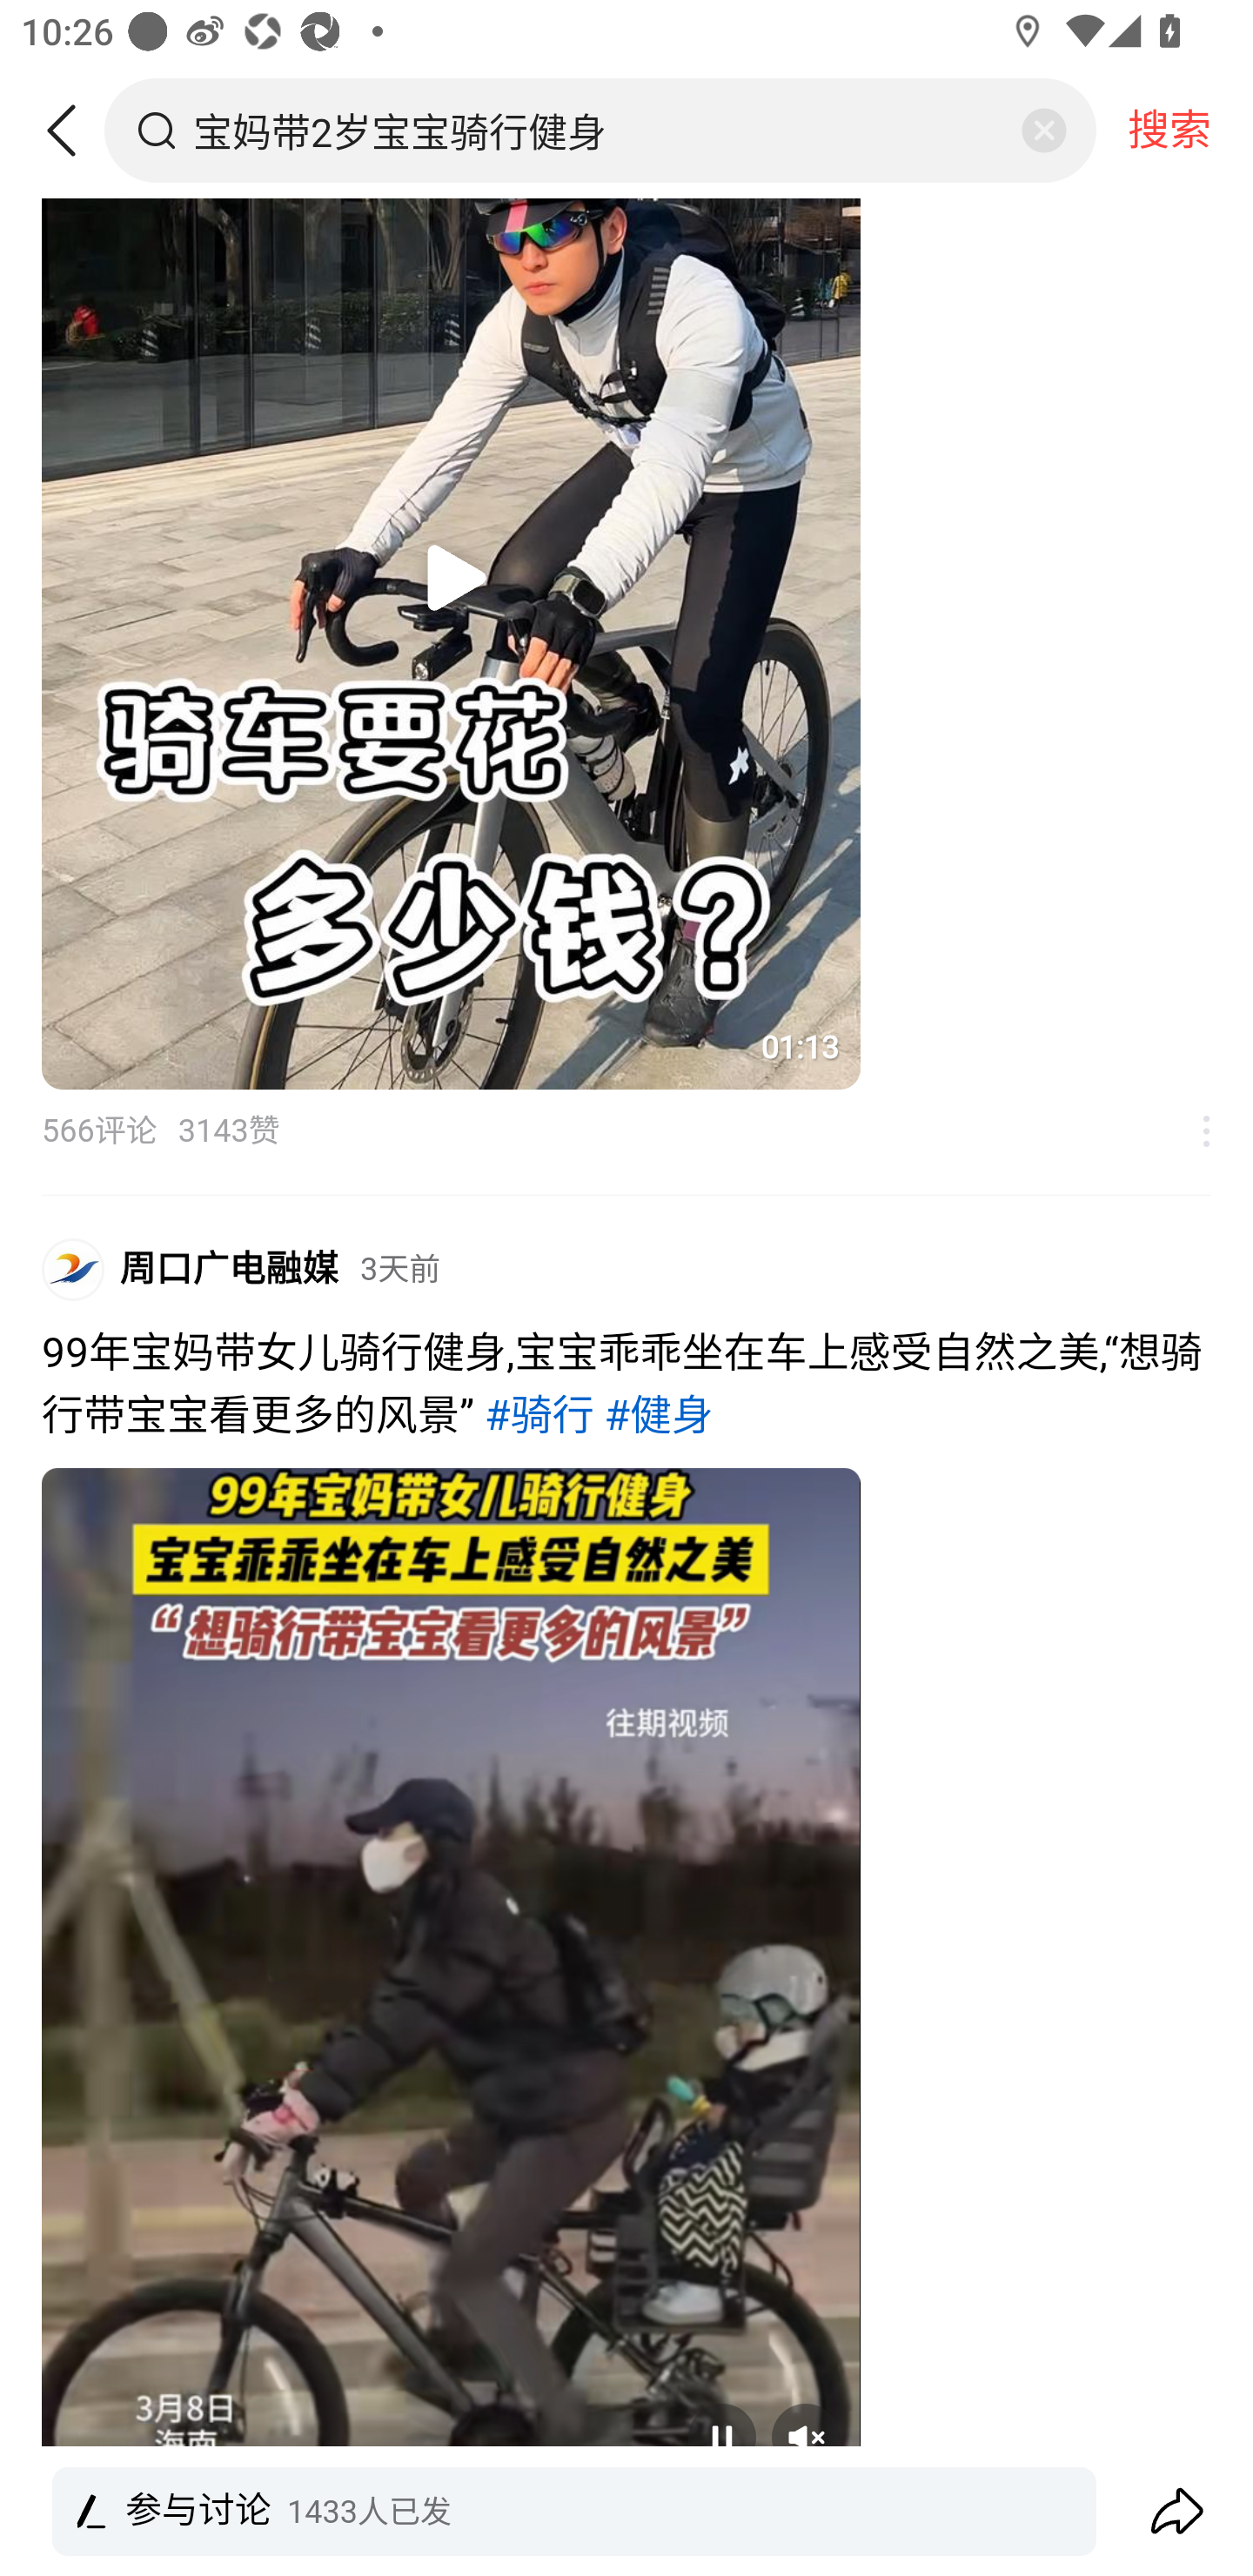  What do you see at coordinates (1190, 2533) in the screenshot?
I see `举报反馈` at bounding box center [1190, 2533].